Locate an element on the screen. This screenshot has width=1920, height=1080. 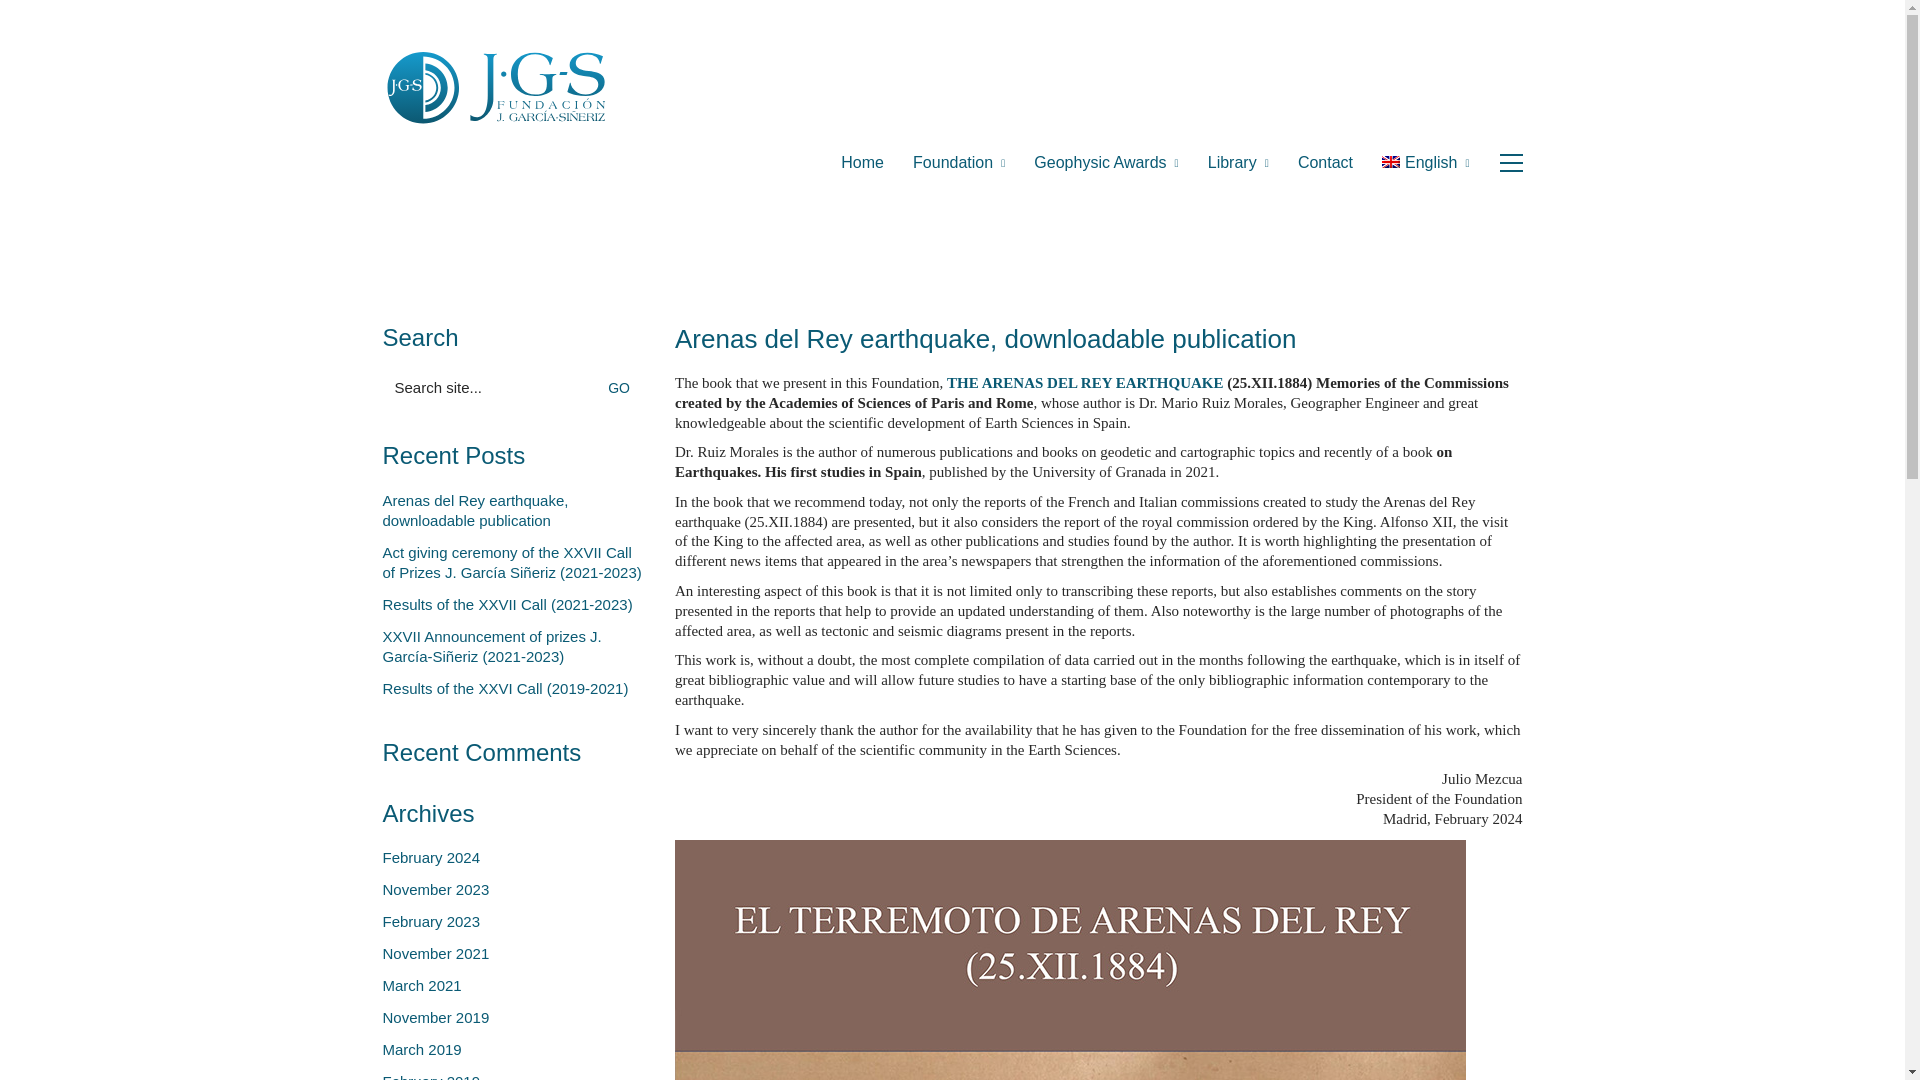
English is located at coordinates (1425, 162).